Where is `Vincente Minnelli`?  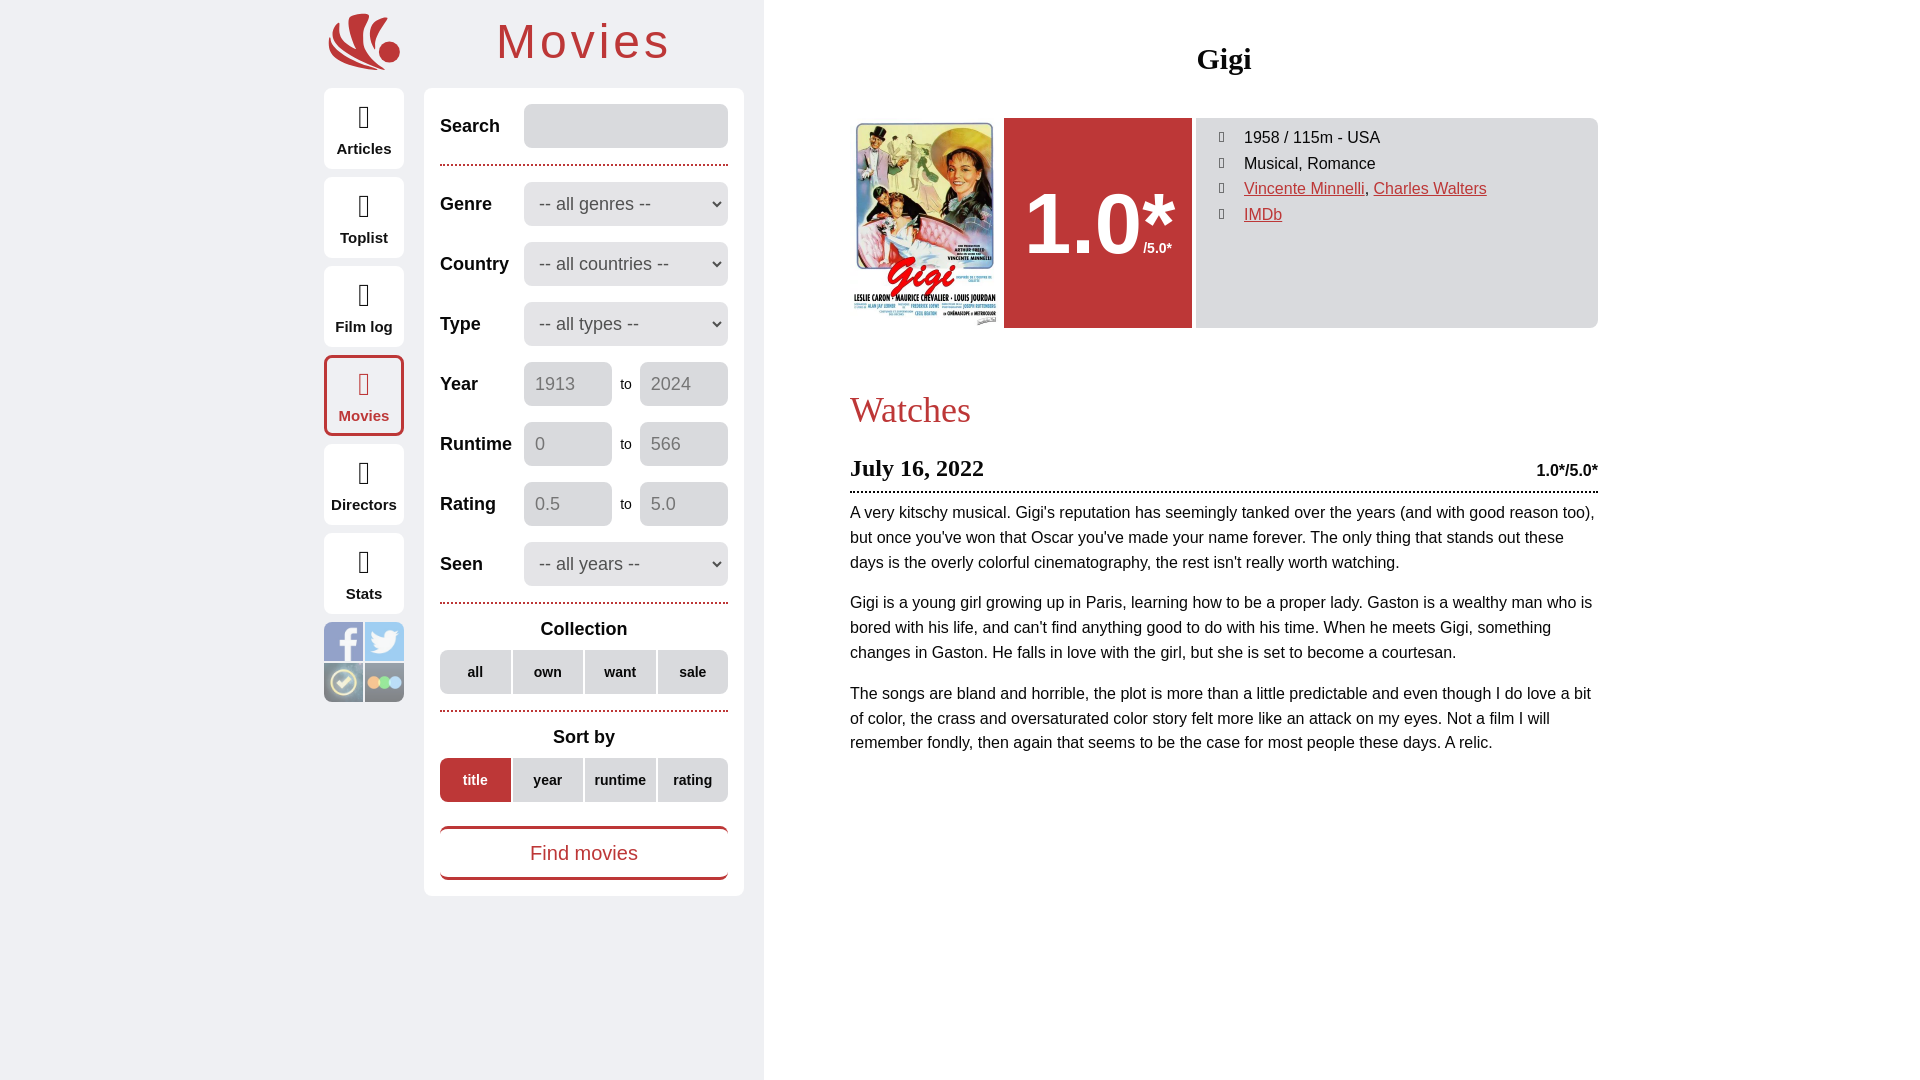
Vincente Minnelli is located at coordinates (1304, 188).